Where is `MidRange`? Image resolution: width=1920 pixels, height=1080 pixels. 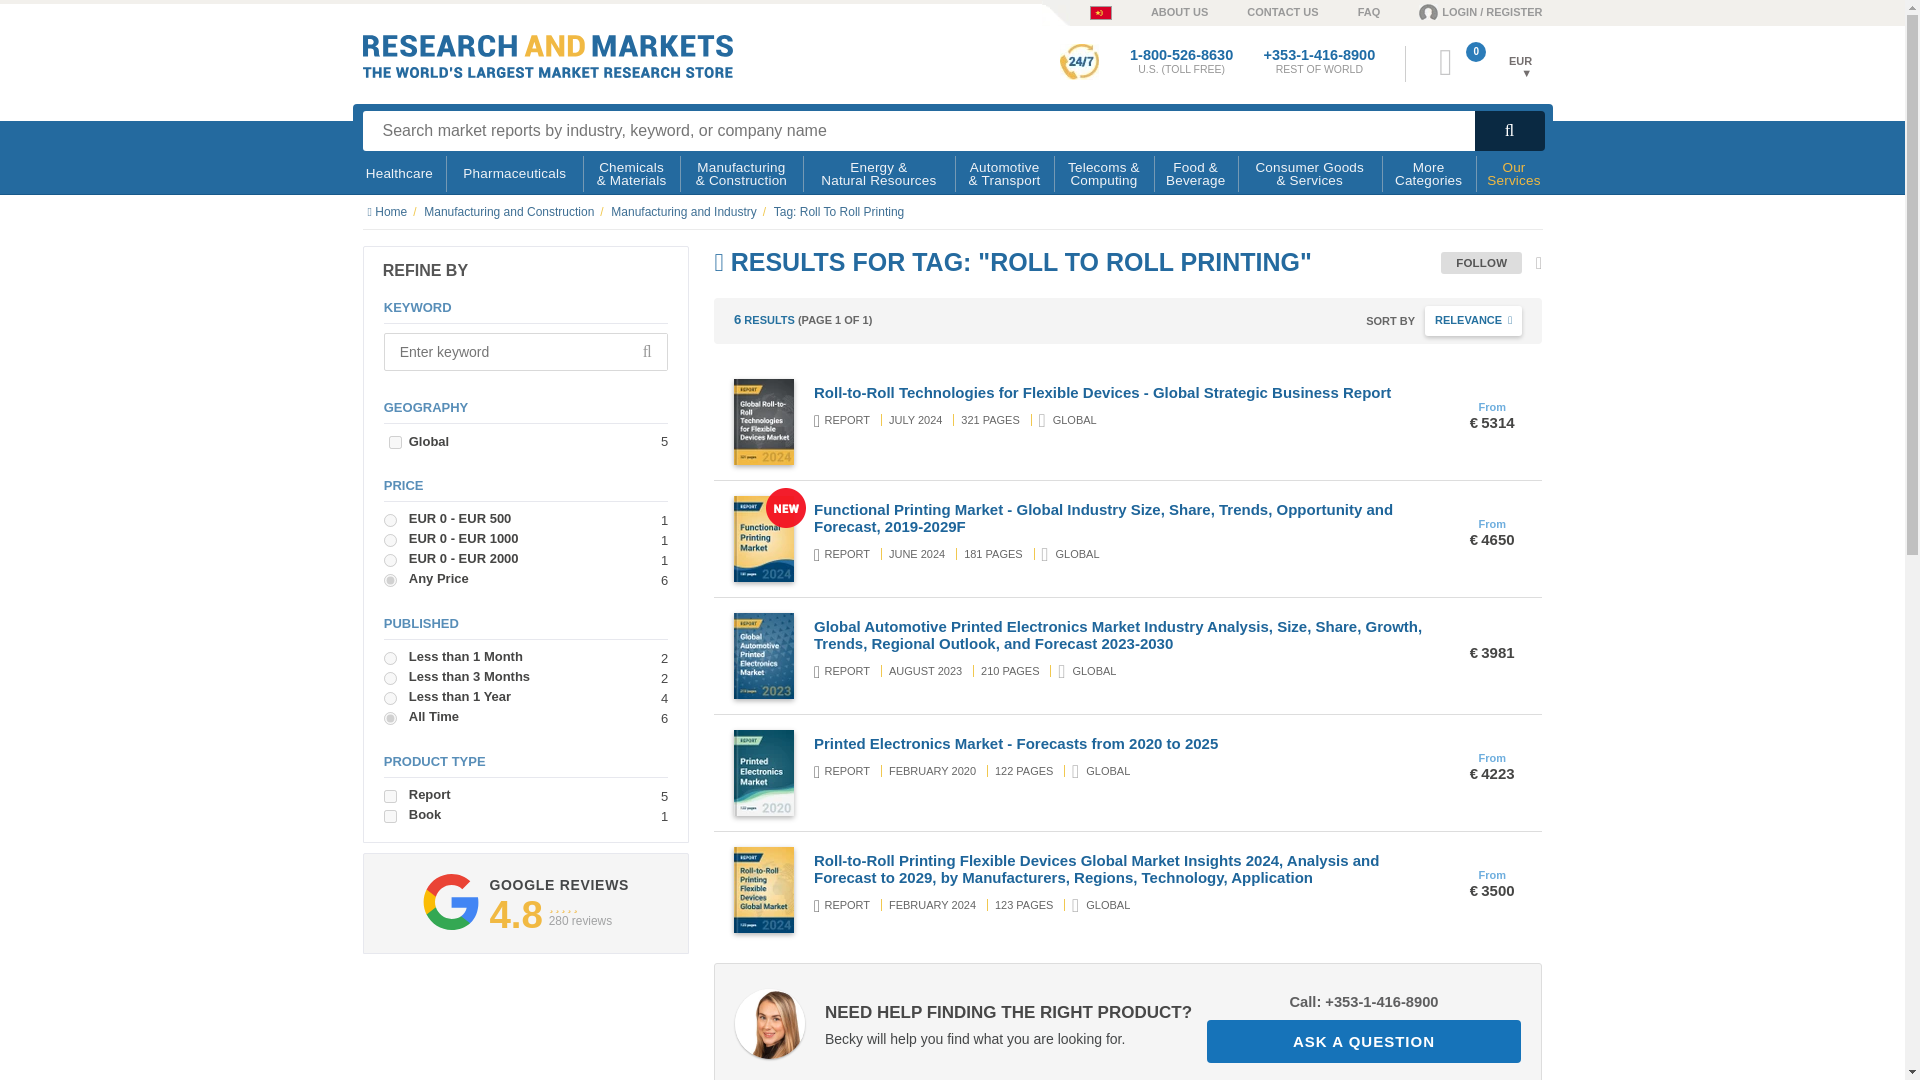
MidRange is located at coordinates (390, 540).